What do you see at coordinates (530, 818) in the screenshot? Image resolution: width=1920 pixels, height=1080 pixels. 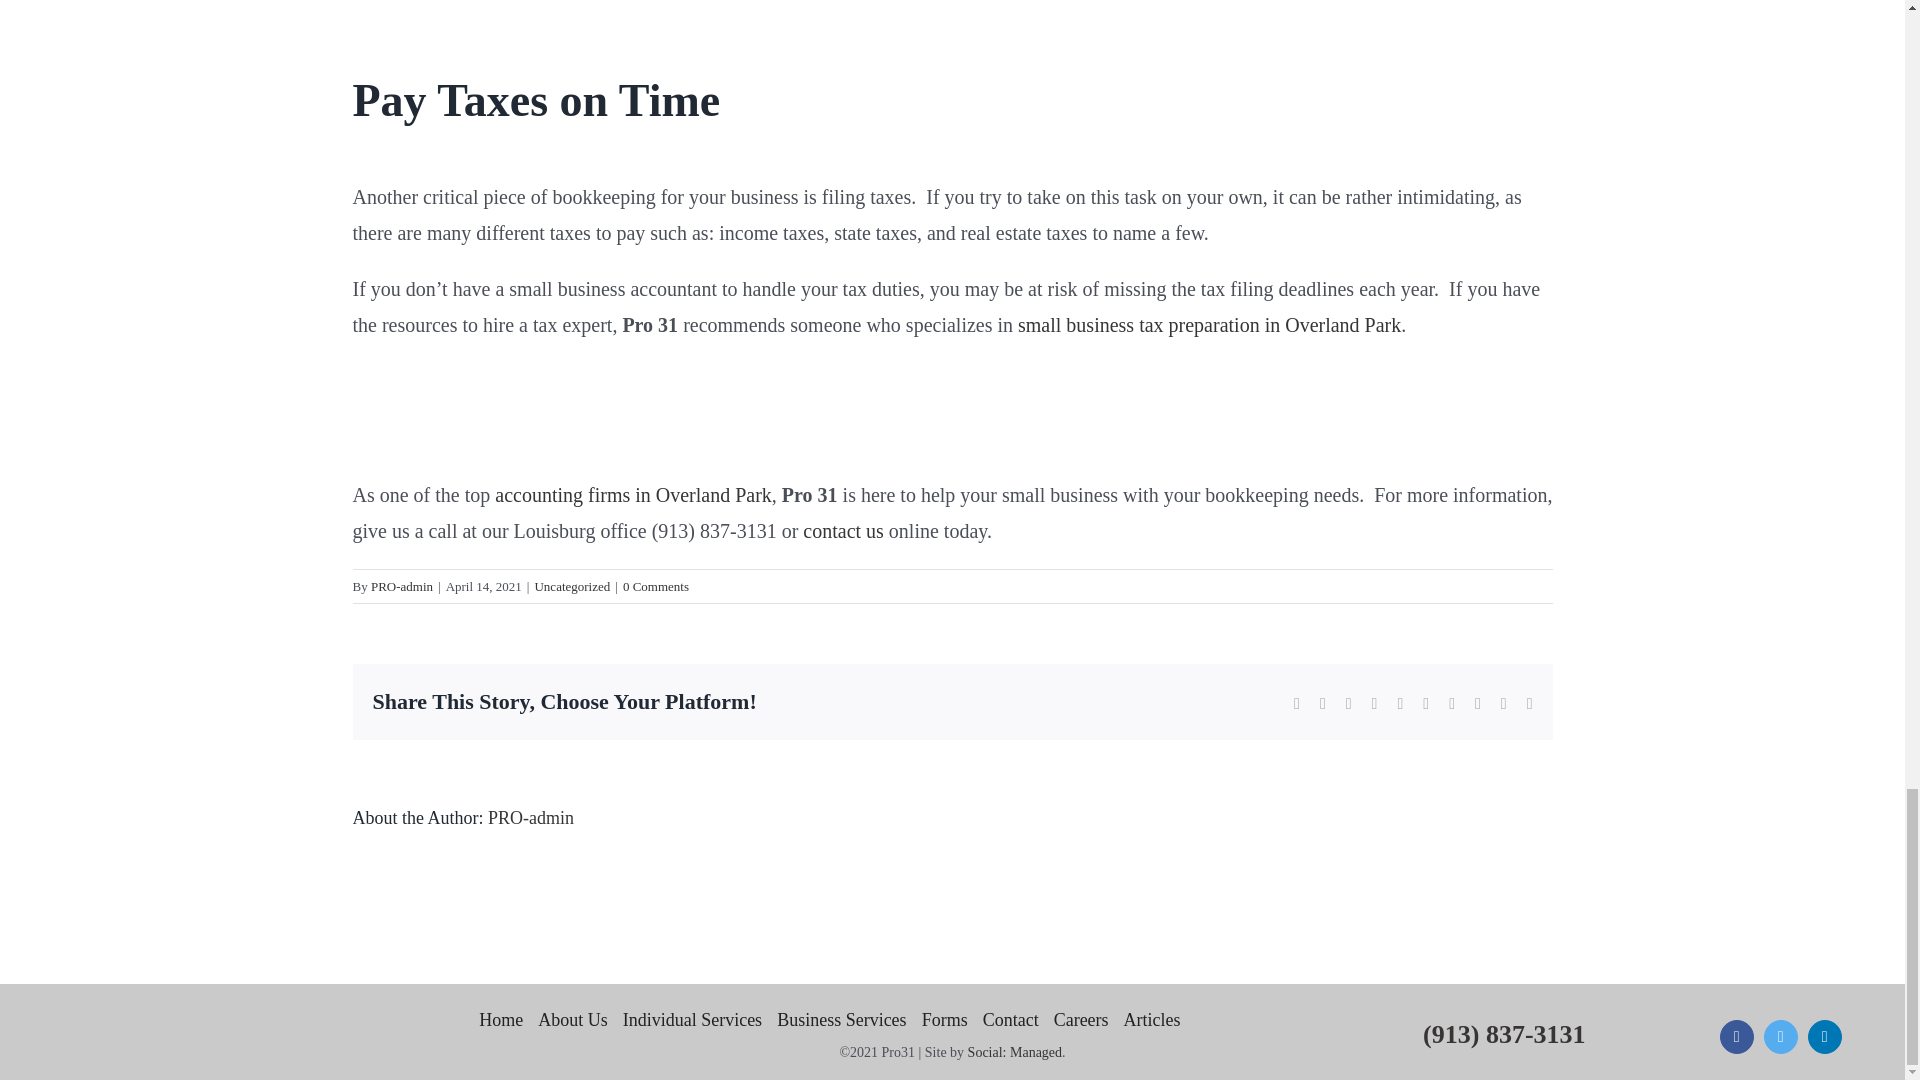 I see `Posts by PRO-admin` at bounding box center [530, 818].